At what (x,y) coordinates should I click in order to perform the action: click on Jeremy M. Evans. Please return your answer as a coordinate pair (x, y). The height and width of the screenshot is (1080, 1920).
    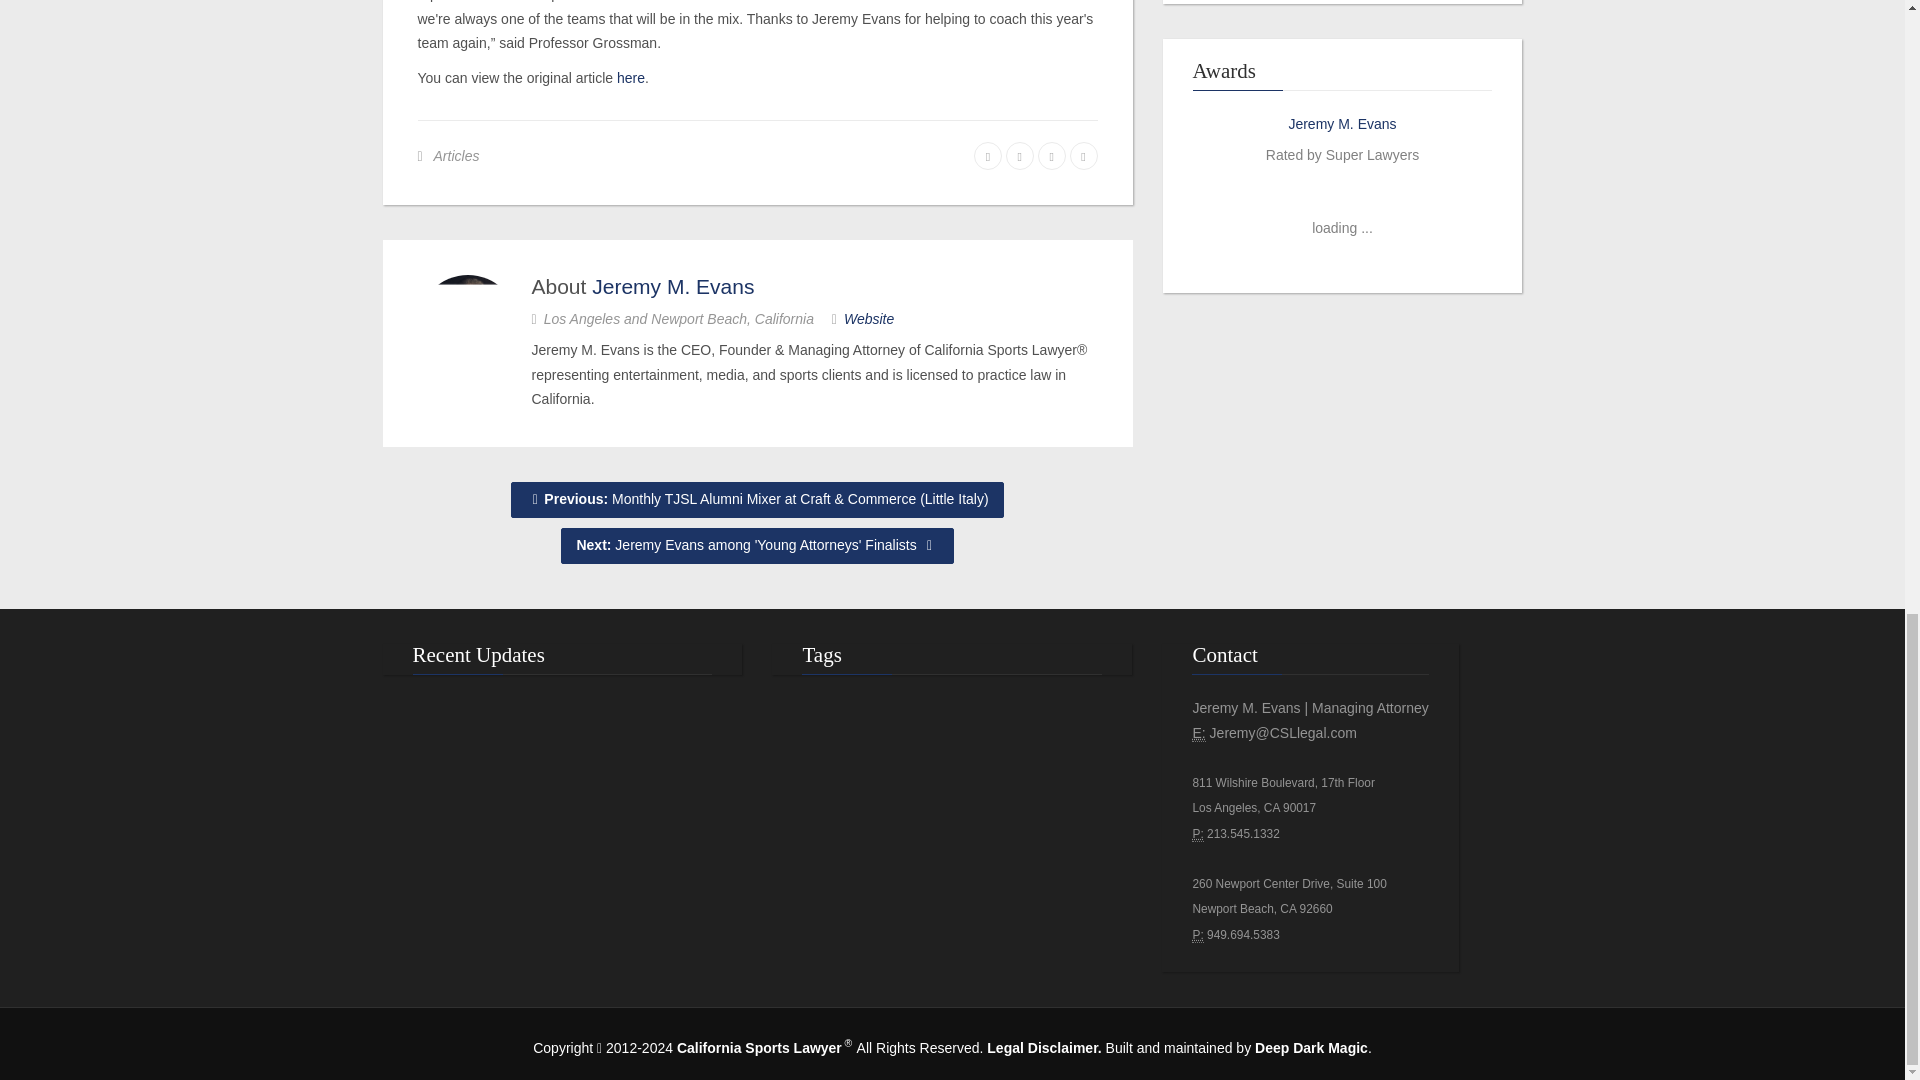
    Looking at the image, I should click on (1342, 123).